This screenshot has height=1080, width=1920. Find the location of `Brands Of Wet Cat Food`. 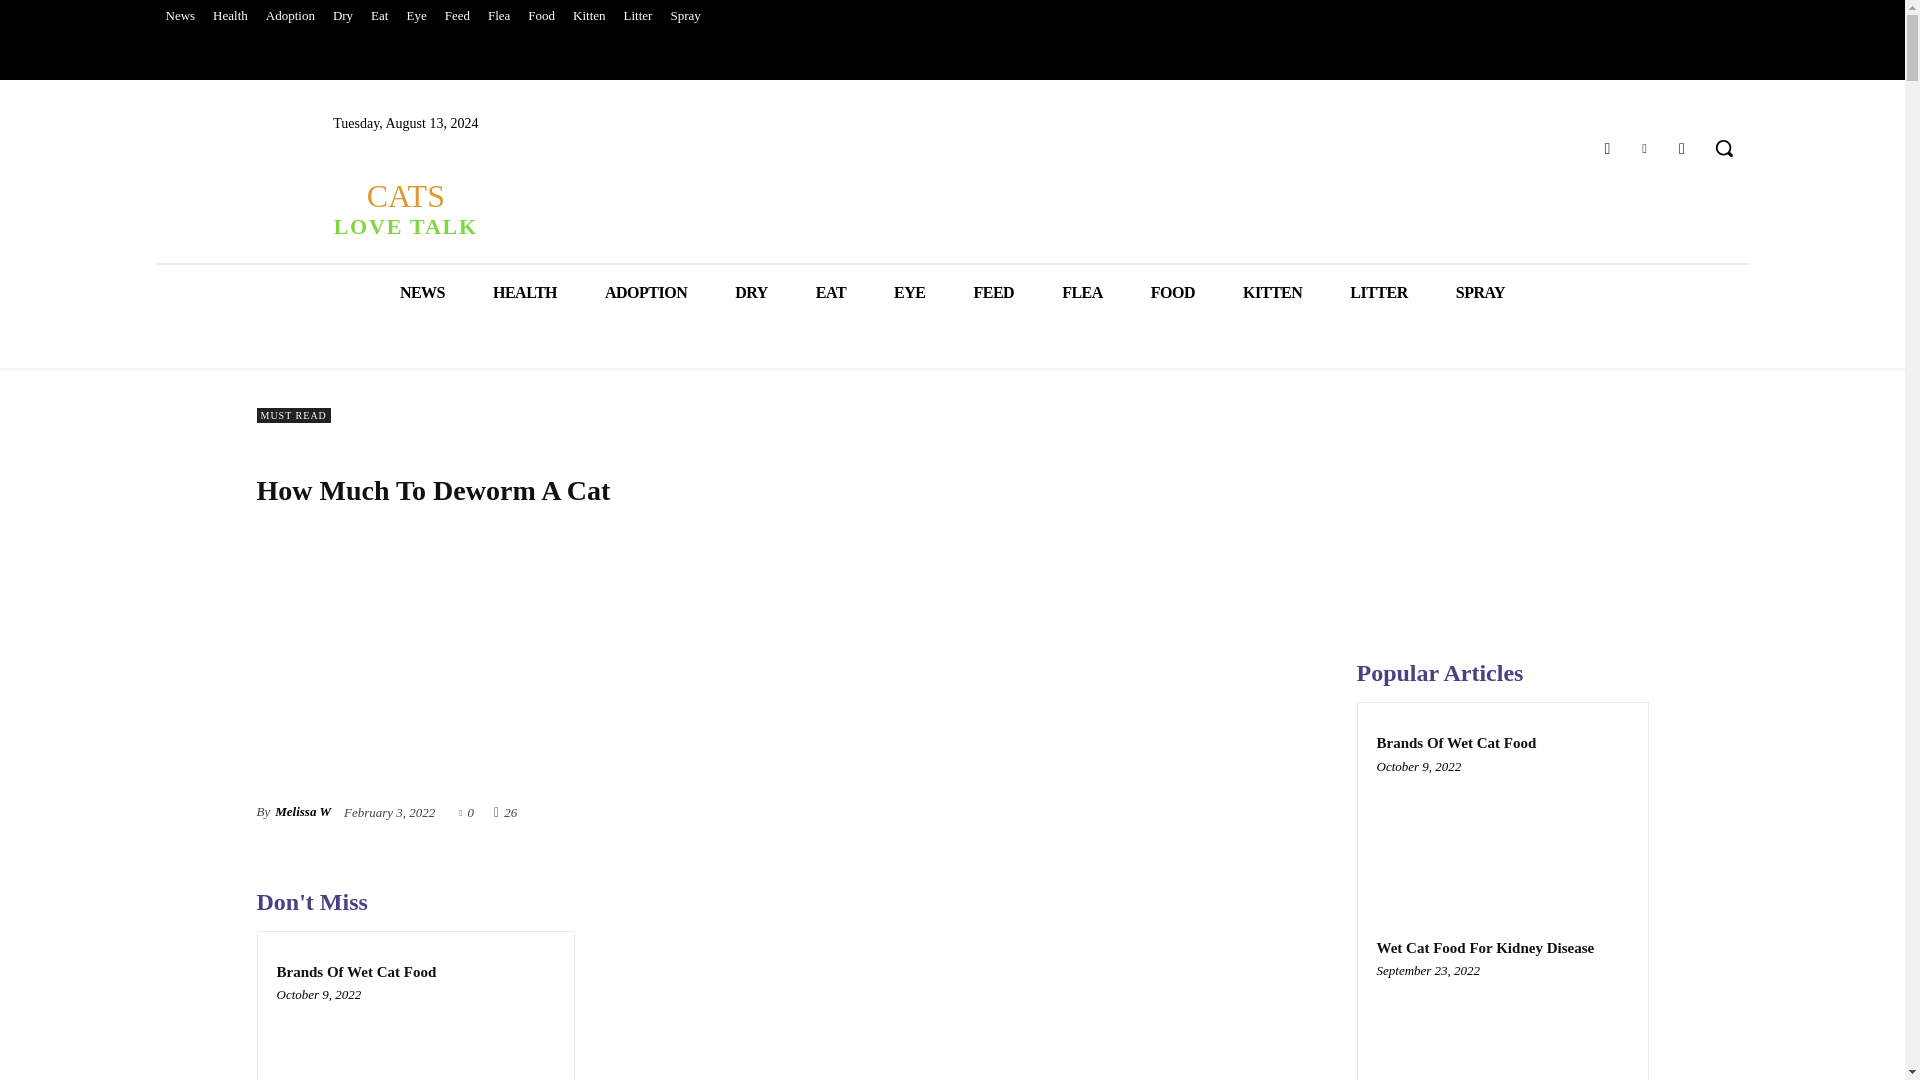

Brands Of Wet Cat Food is located at coordinates (415, 1040).